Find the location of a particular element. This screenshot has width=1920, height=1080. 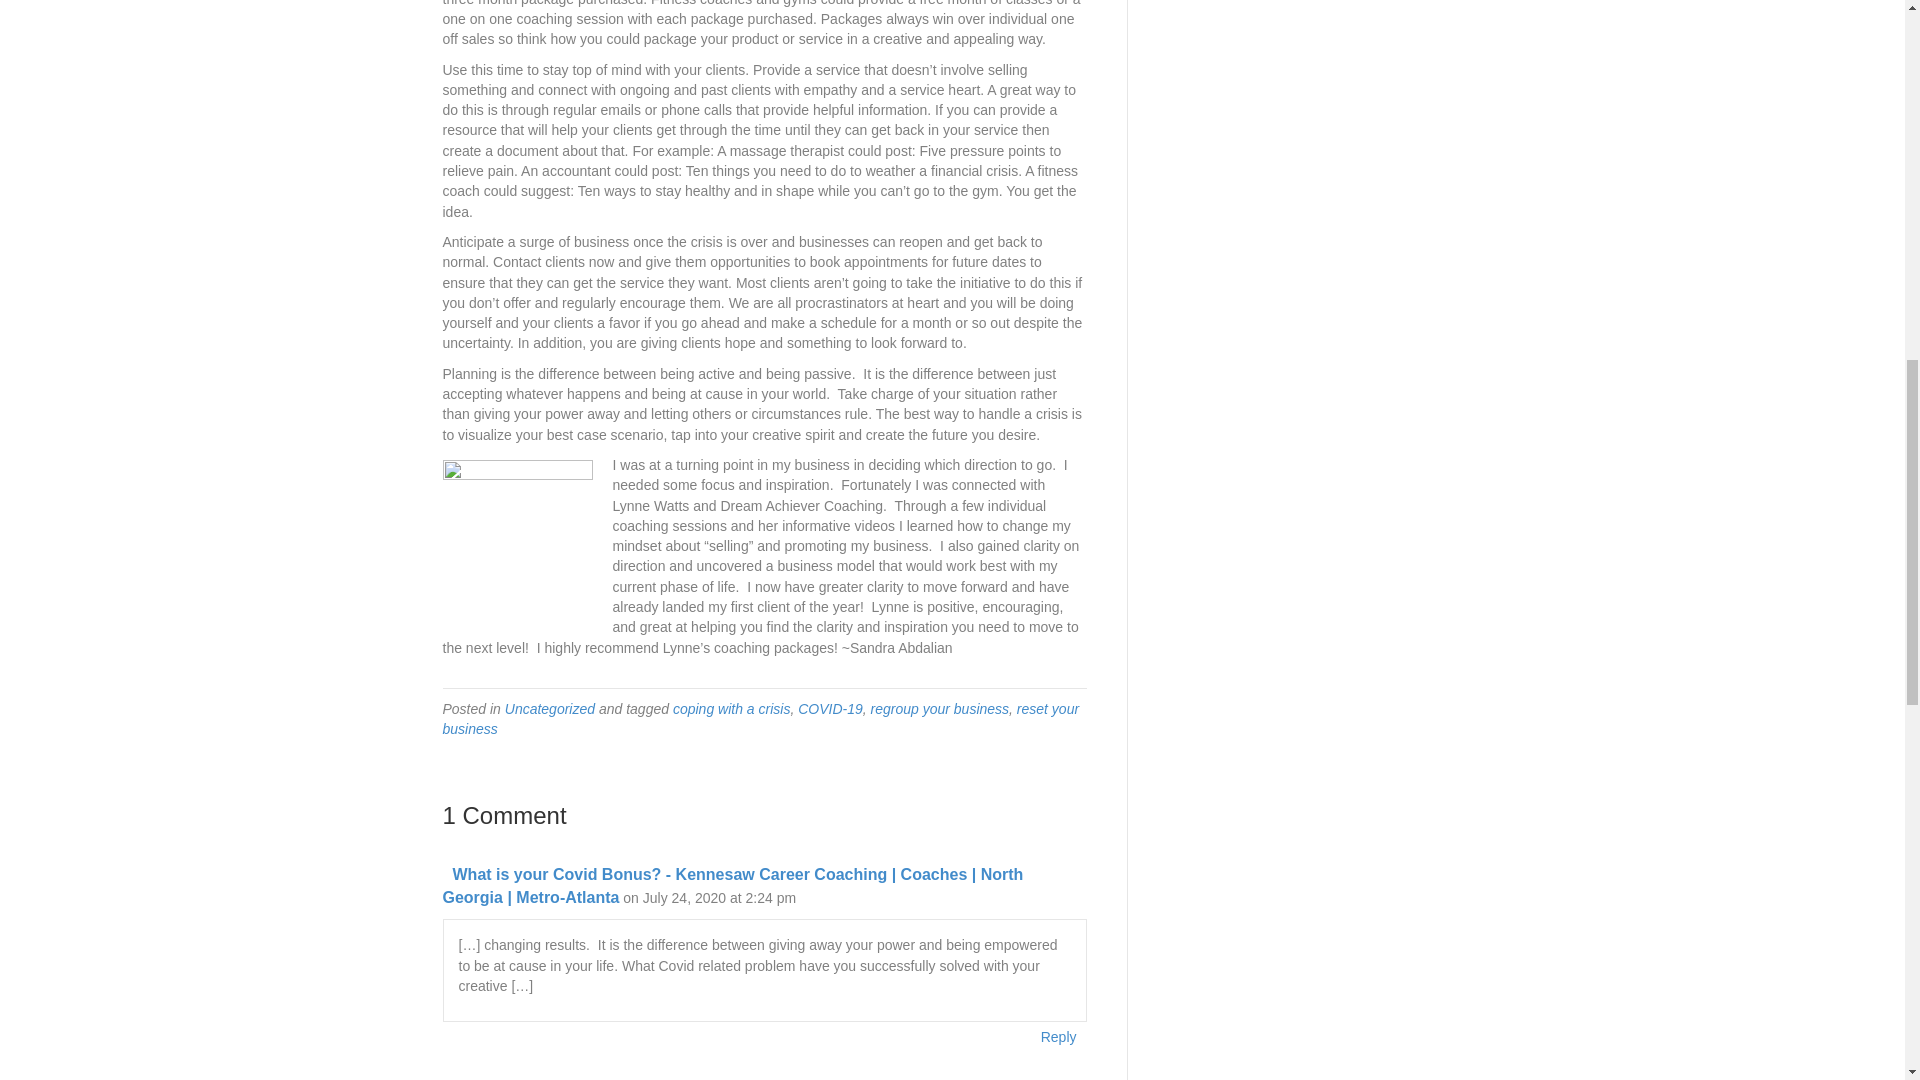

Reply is located at coordinates (1059, 1036).